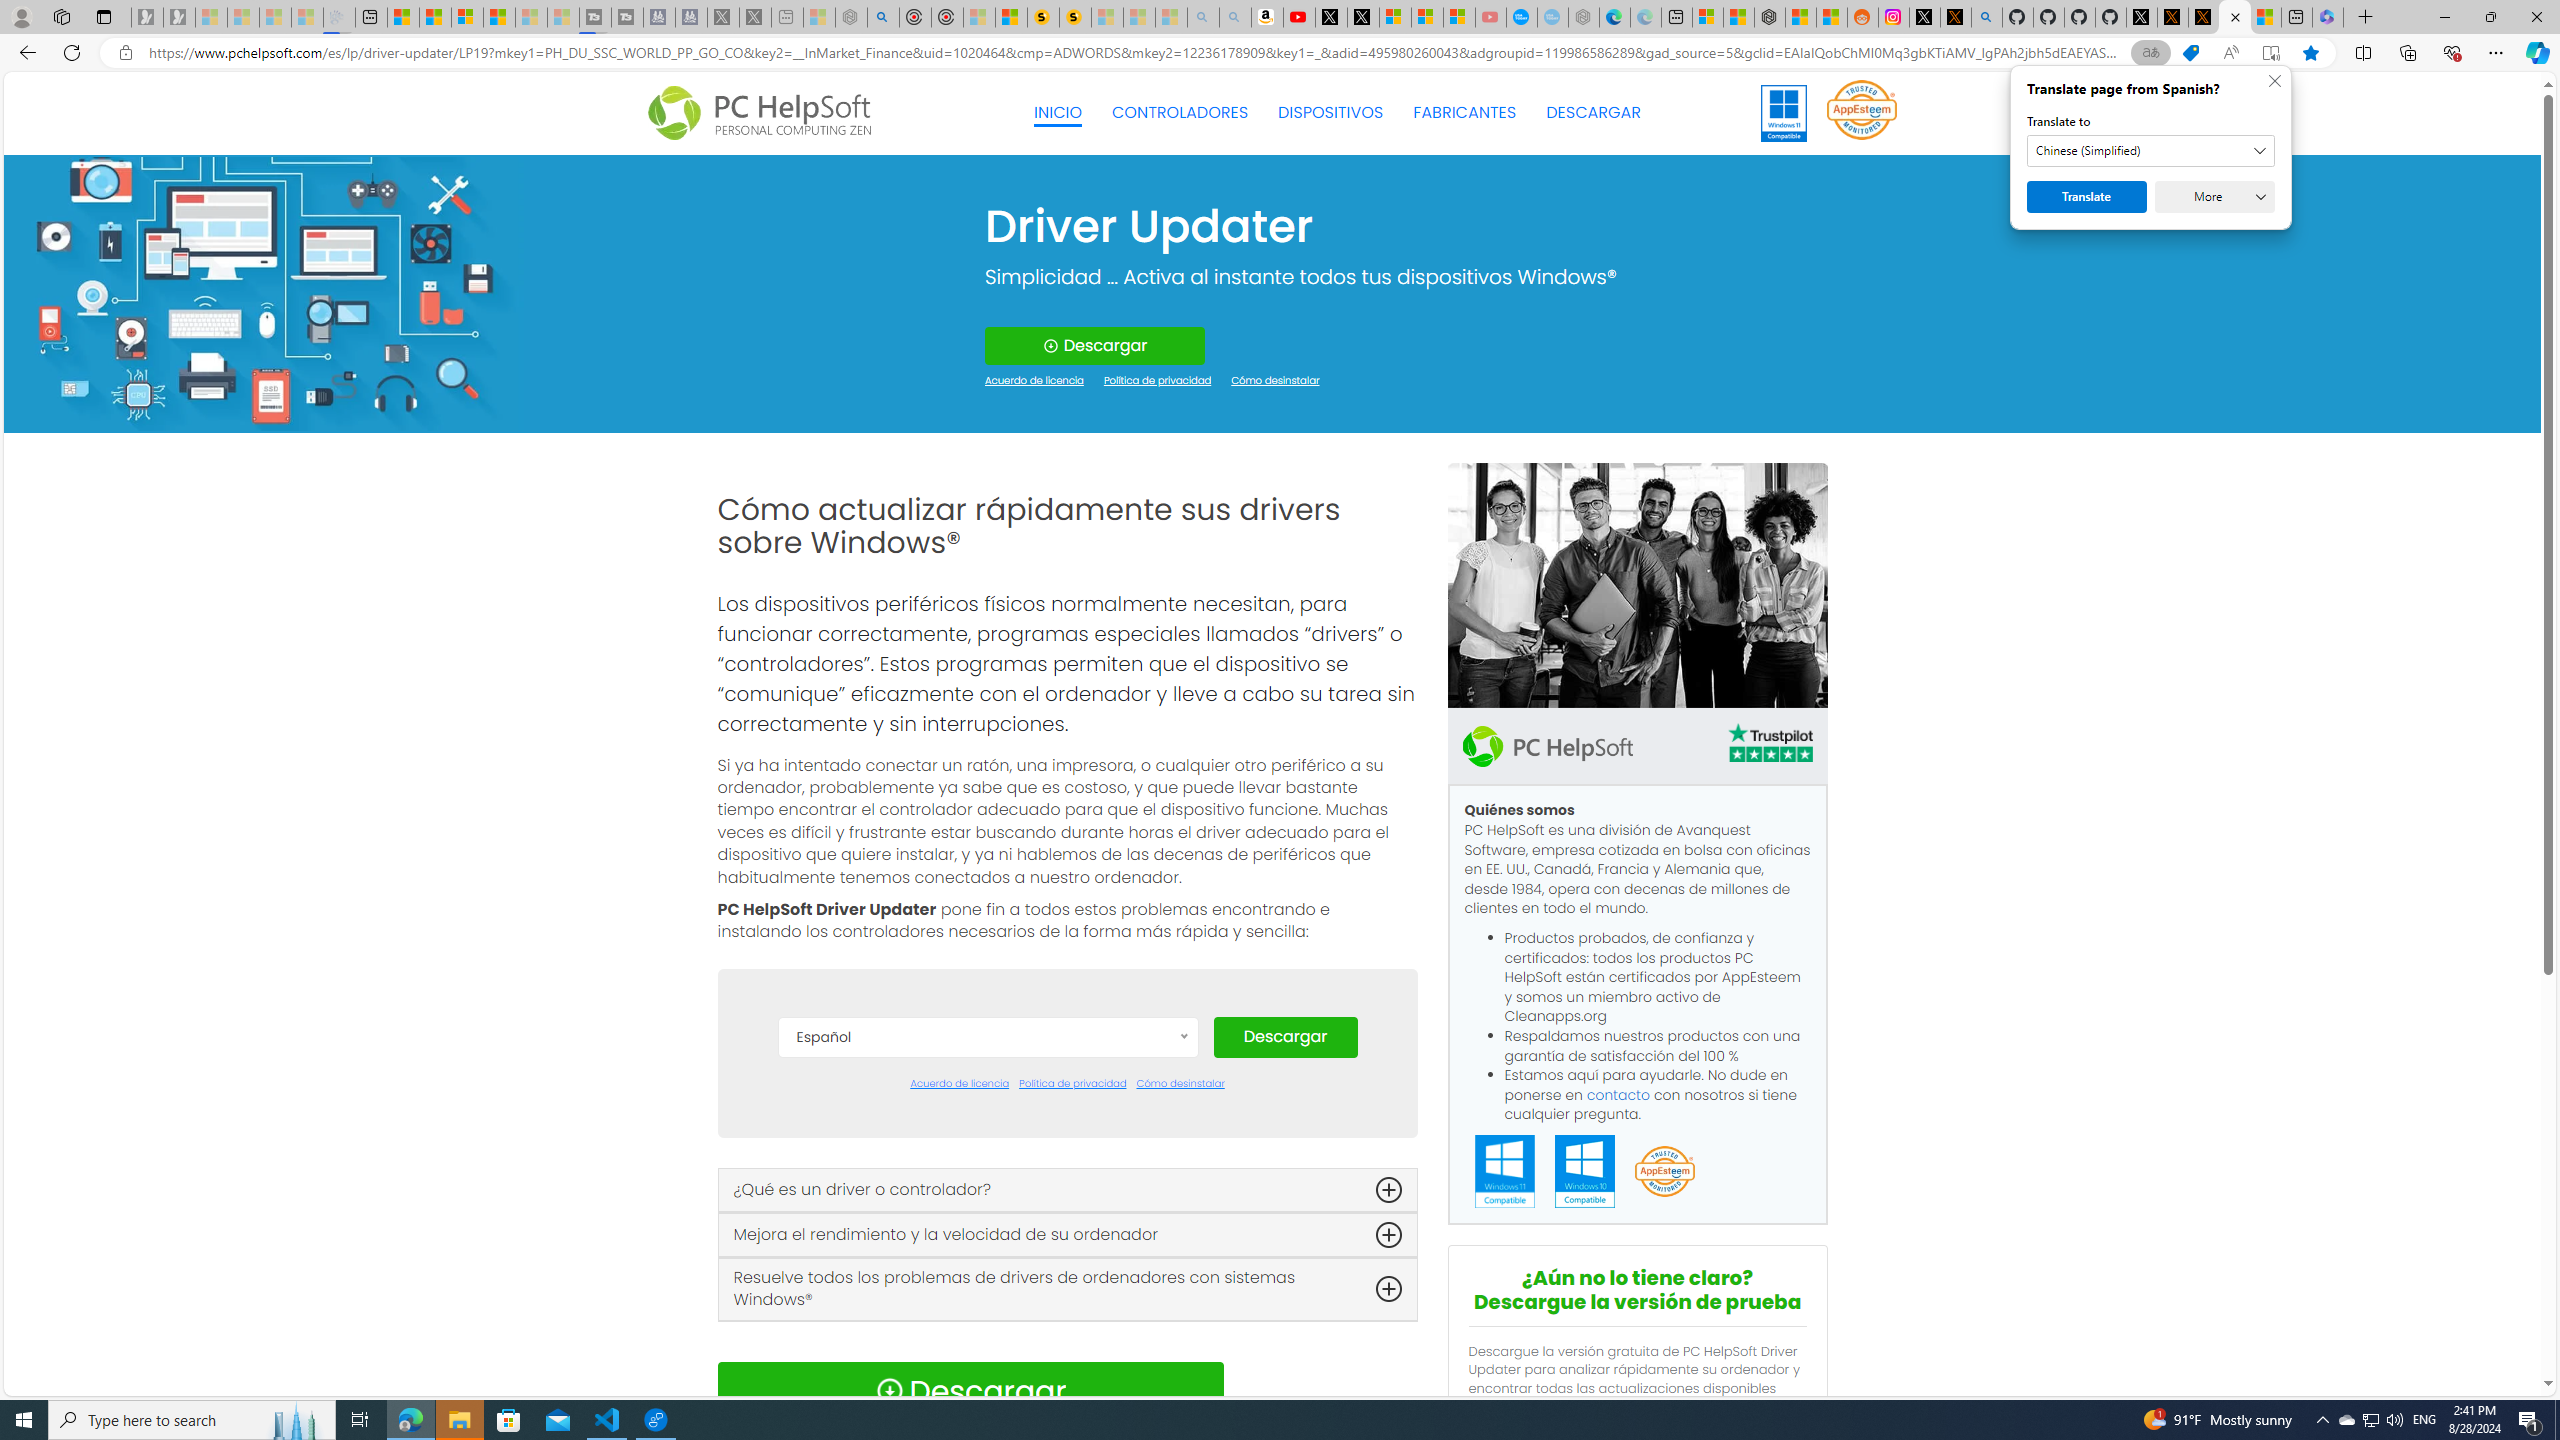 This screenshot has width=2560, height=1440. Describe the element at coordinates (2204, 17) in the screenshot. I see `X Privacy Policy` at that location.